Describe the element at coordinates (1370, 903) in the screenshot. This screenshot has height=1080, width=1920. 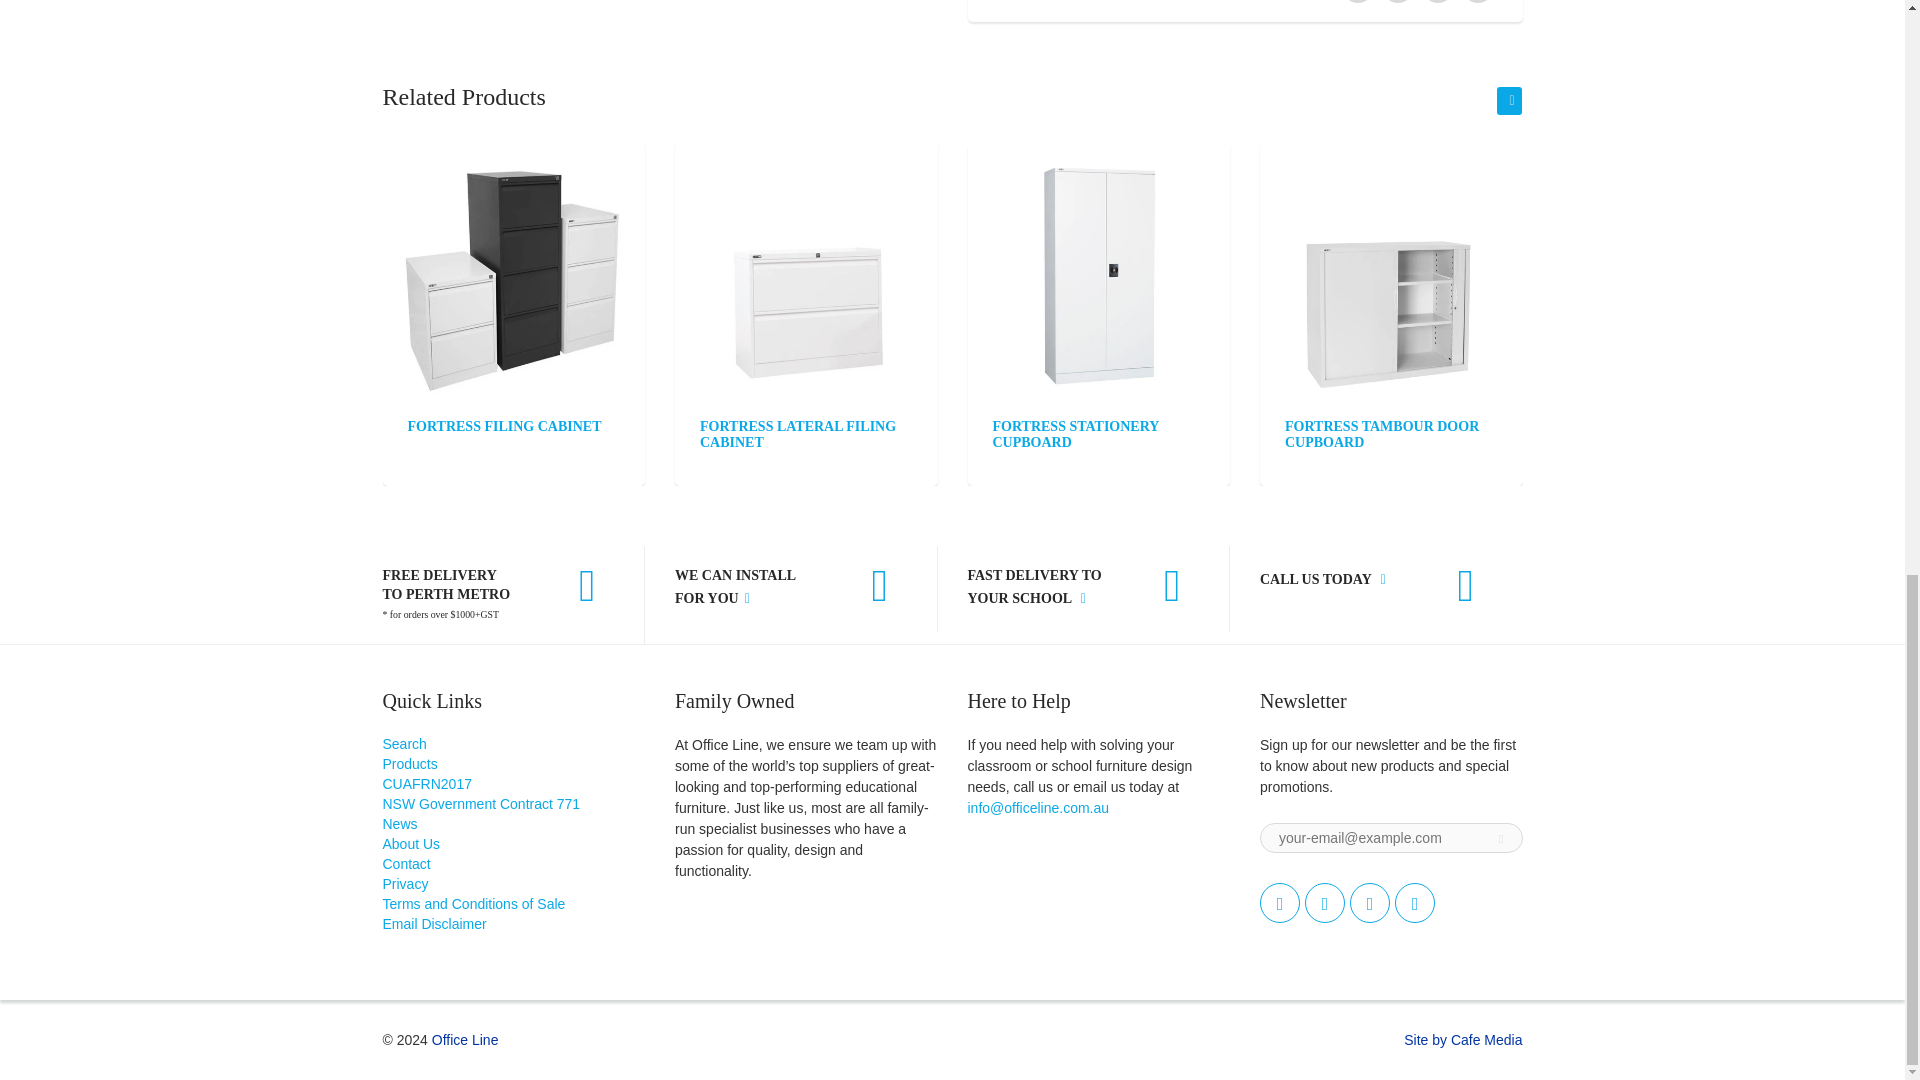
I see `Instagram` at that location.